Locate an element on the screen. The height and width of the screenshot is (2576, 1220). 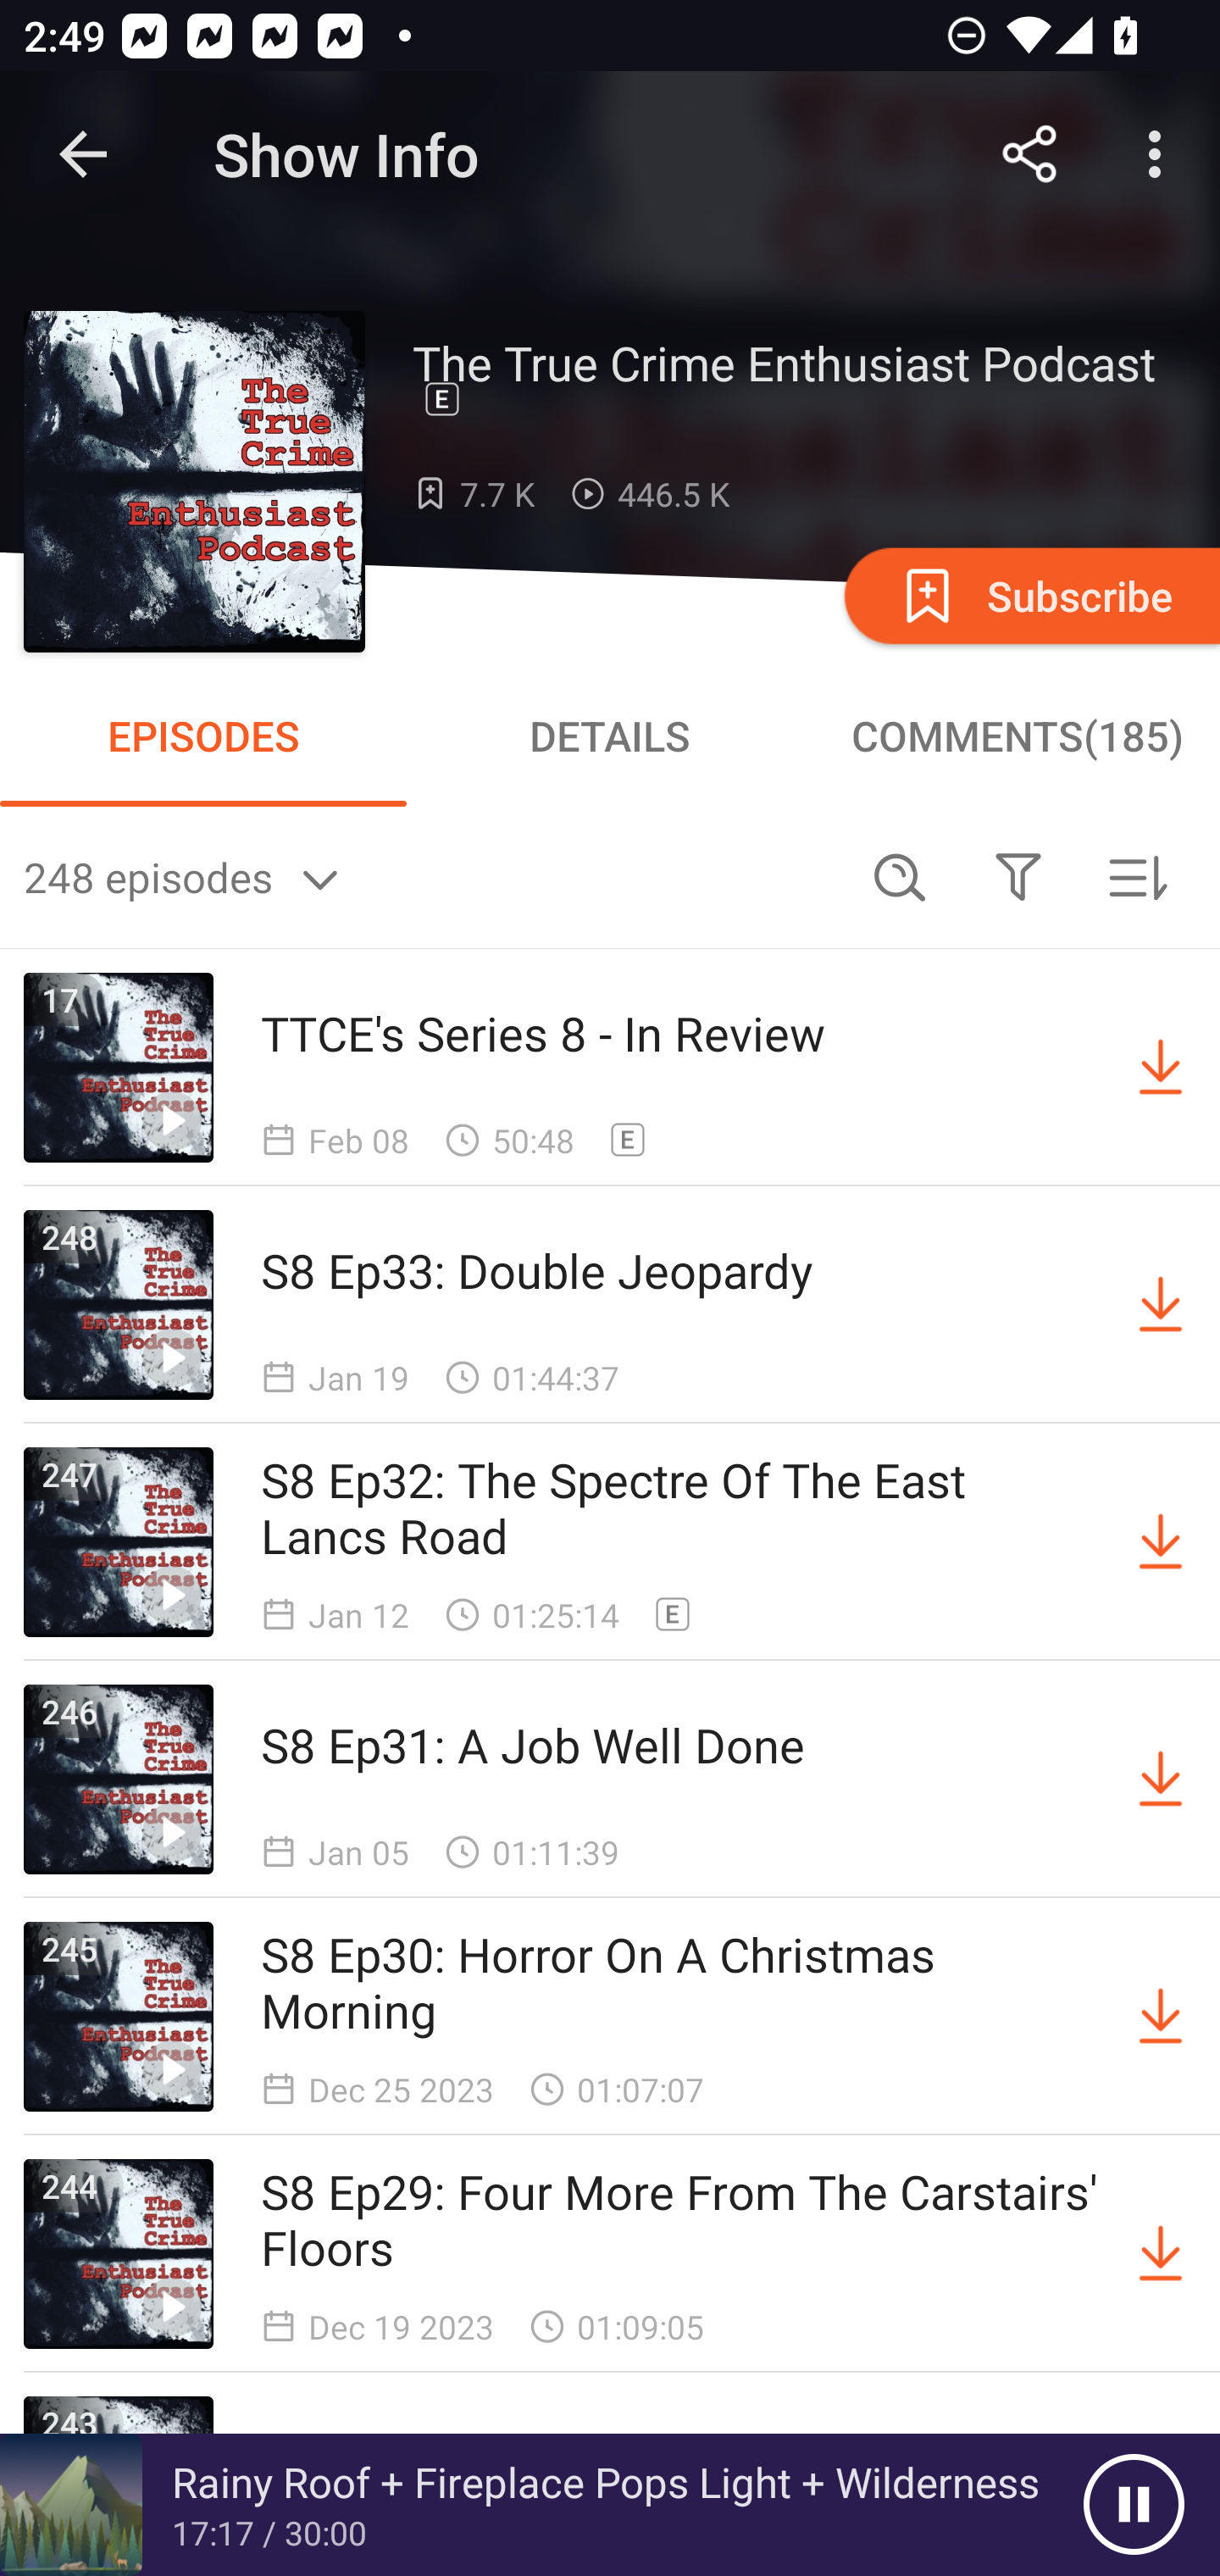
Subscribe is located at coordinates (1029, 595).